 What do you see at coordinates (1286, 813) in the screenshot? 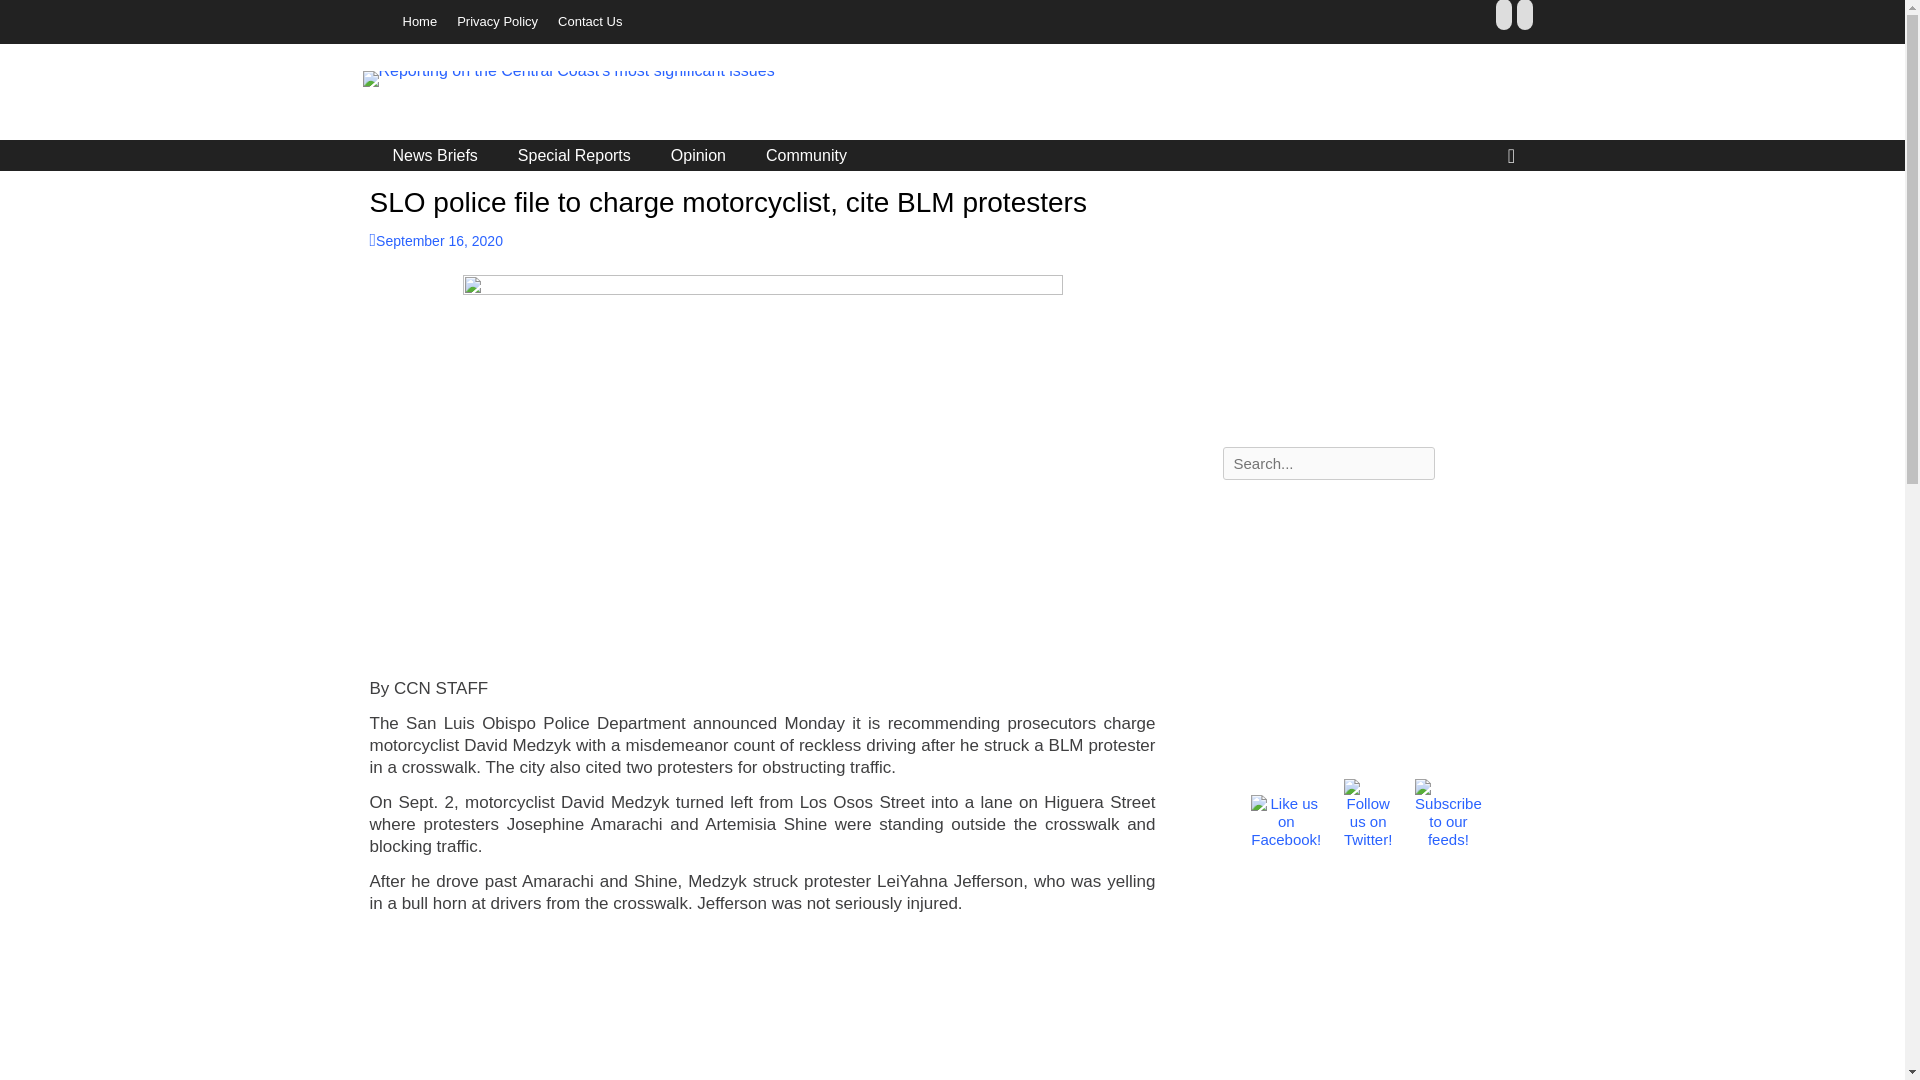
I see `Cal Coast Times on Facebook` at bounding box center [1286, 813].